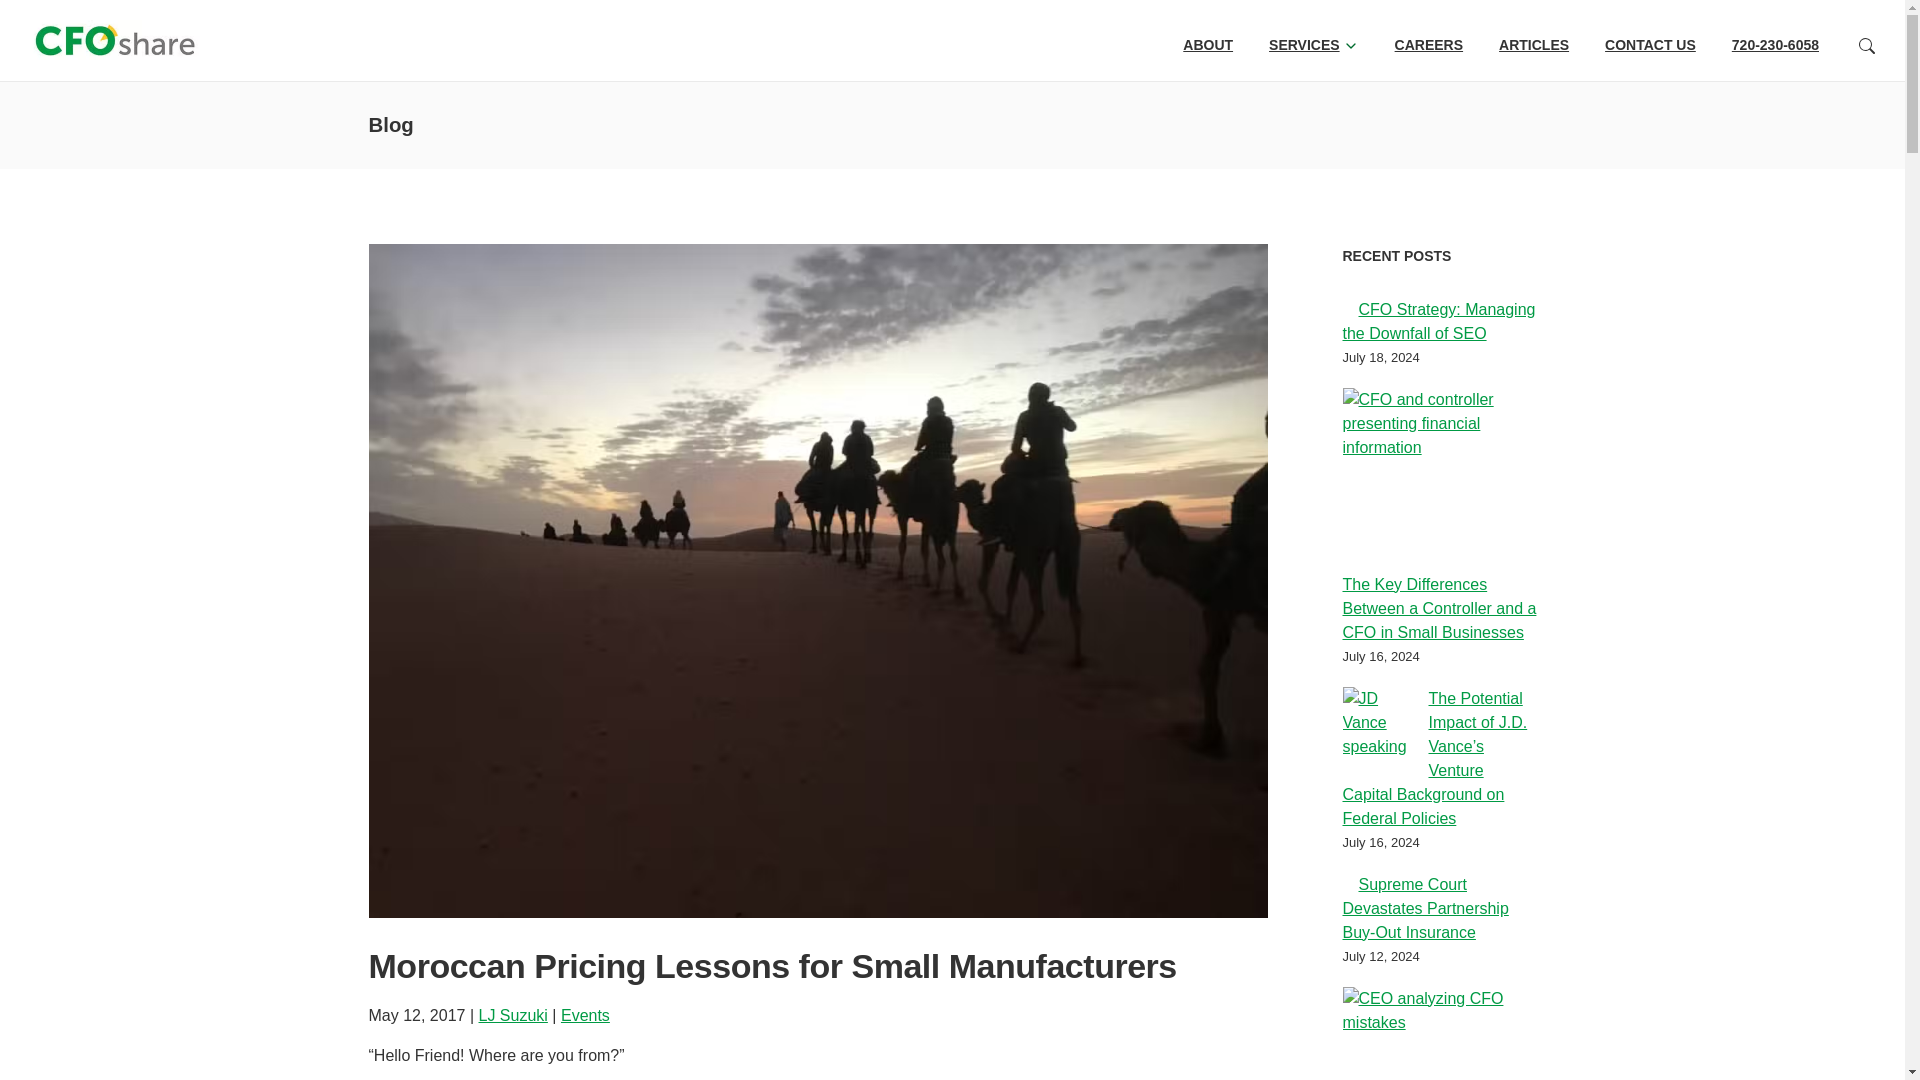  What do you see at coordinates (1774, 44) in the screenshot?
I see `720-230-6058` at bounding box center [1774, 44].